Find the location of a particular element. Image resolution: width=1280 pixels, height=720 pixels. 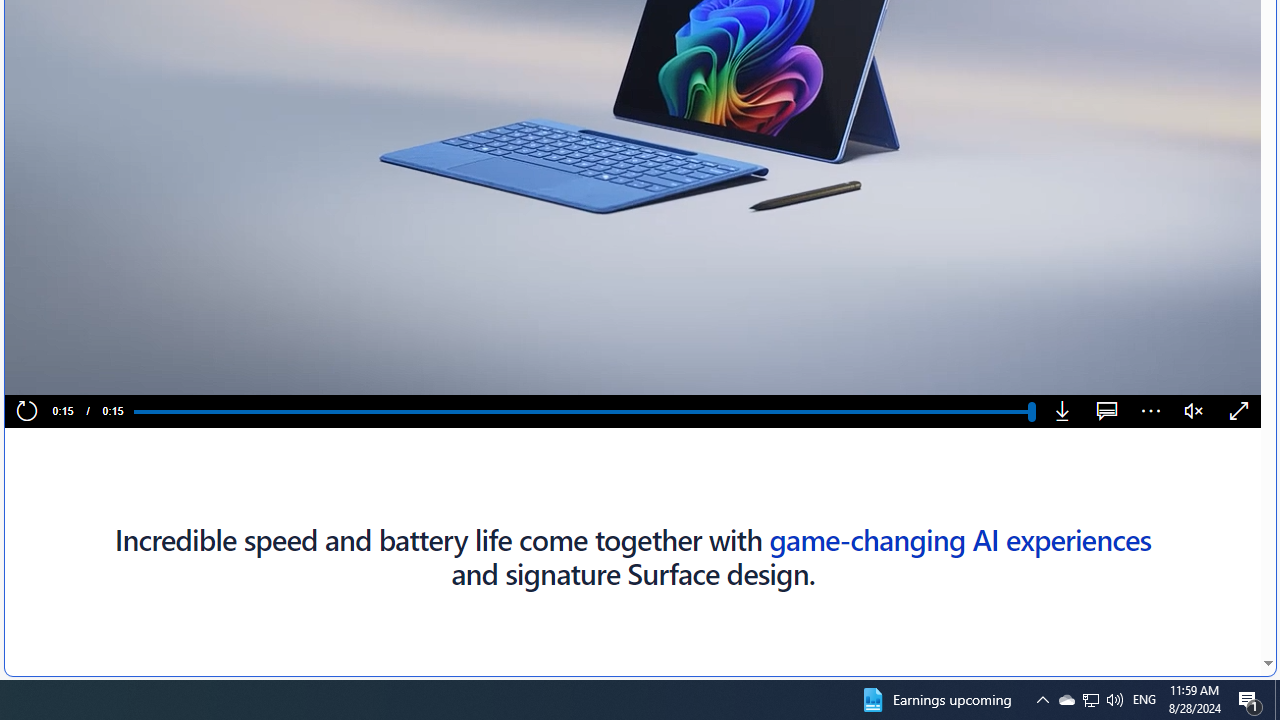

Captions is located at coordinates (1106, 412).